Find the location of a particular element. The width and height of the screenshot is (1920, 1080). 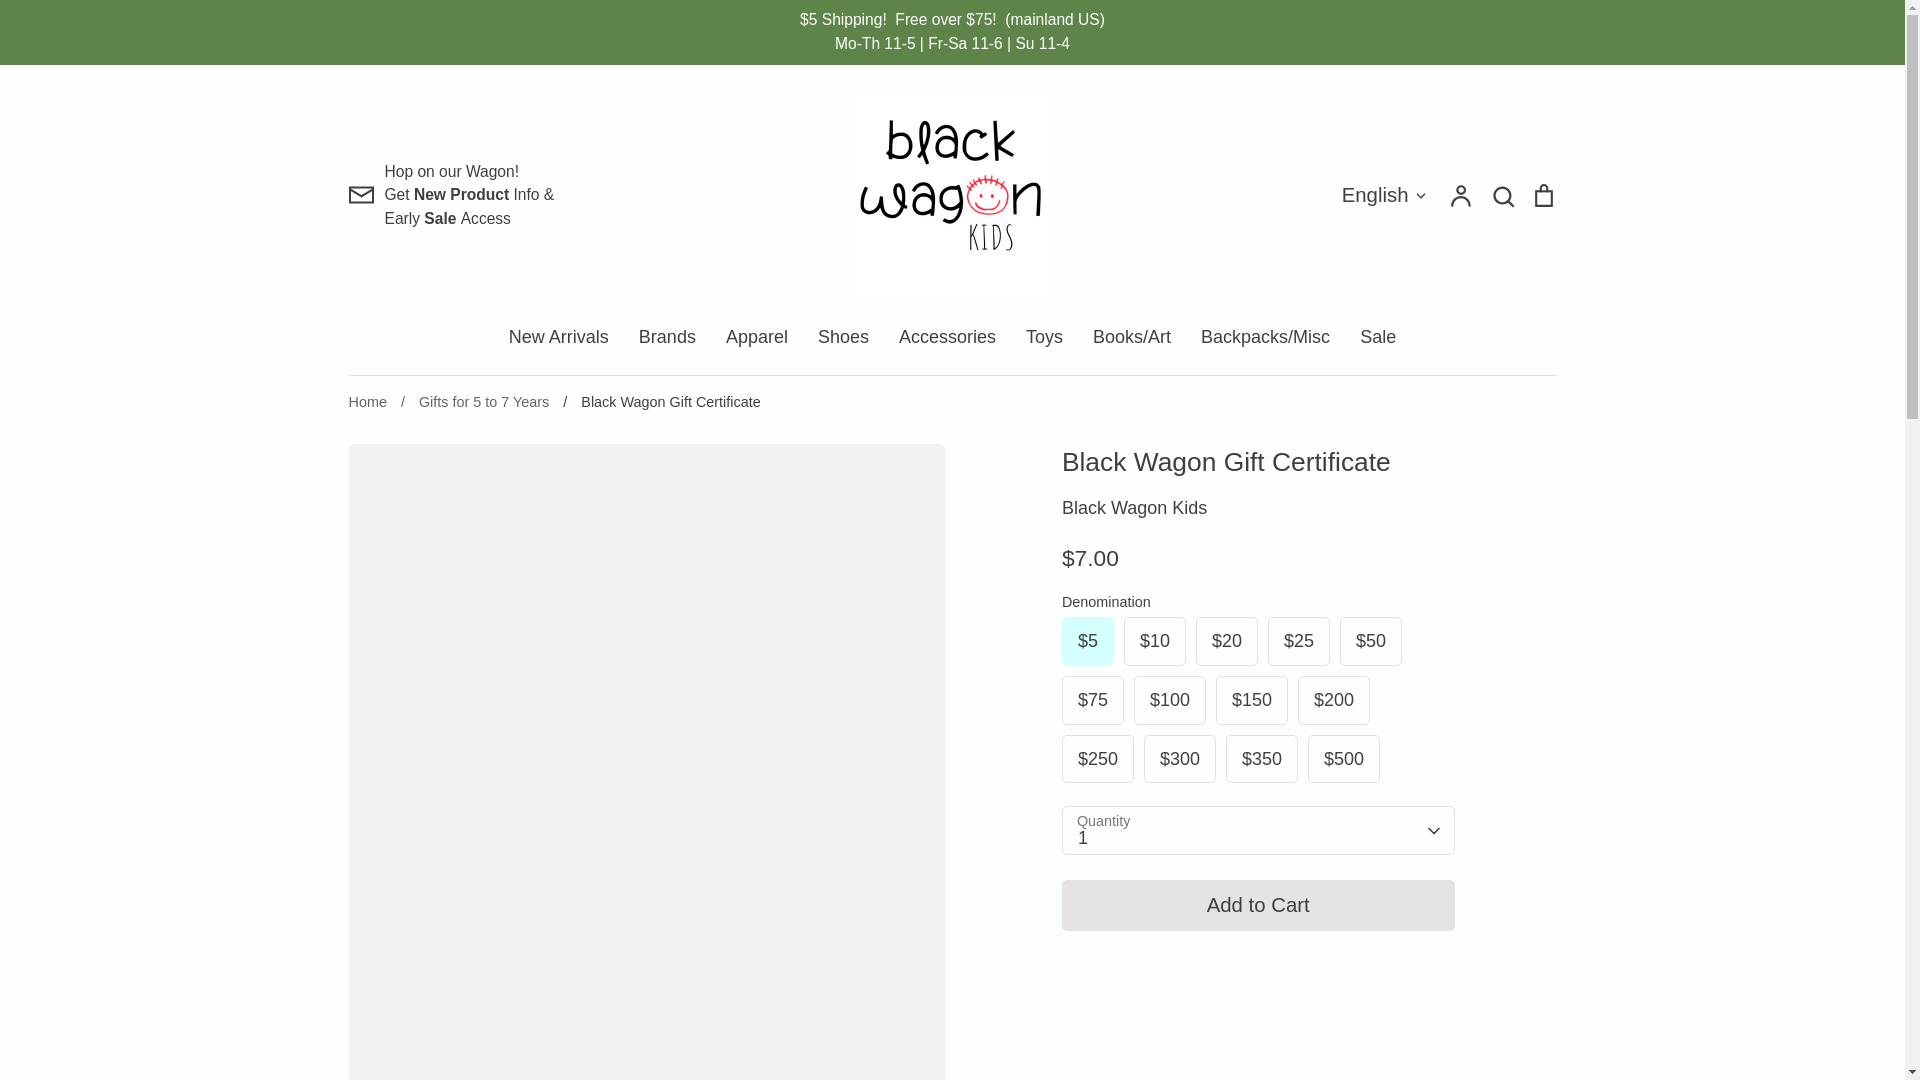

New Arrivals is located at coordinates (558, 336).